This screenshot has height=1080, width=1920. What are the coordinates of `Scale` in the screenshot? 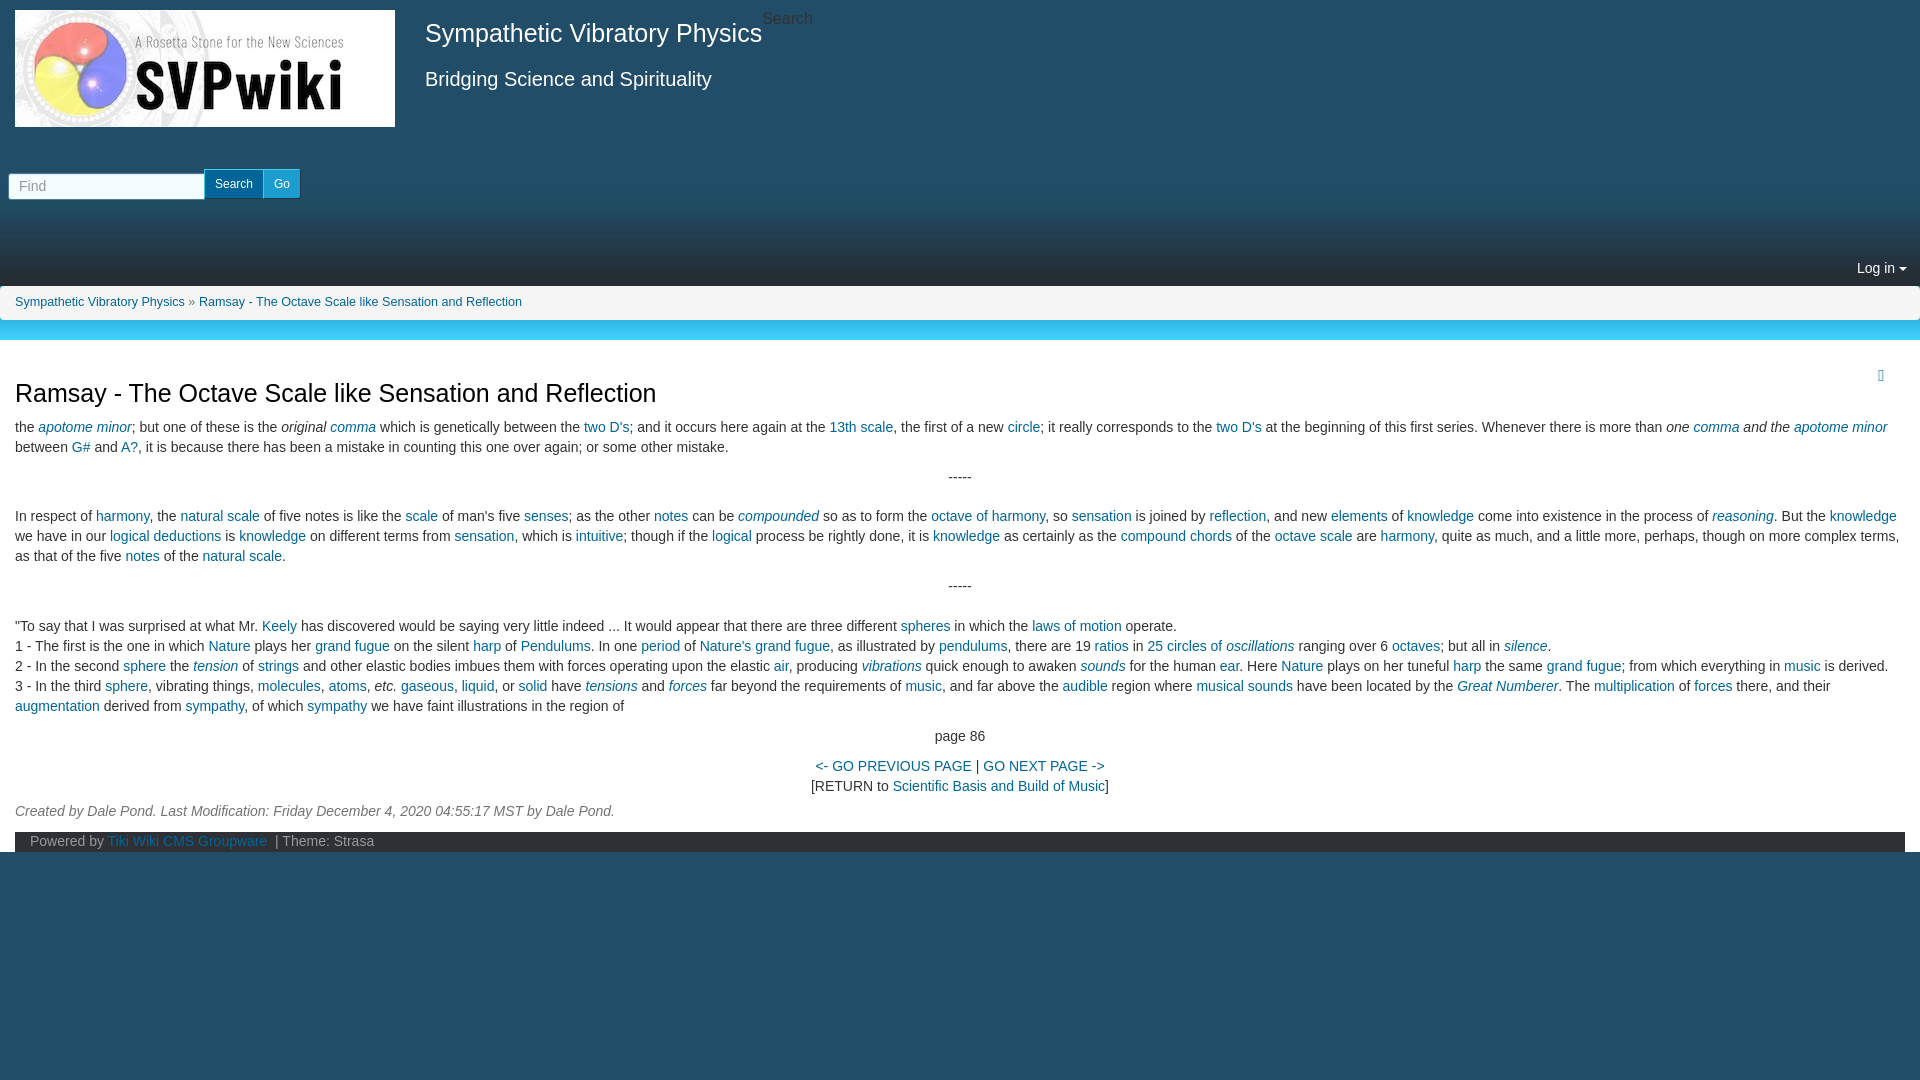 It's located at (421, 515).